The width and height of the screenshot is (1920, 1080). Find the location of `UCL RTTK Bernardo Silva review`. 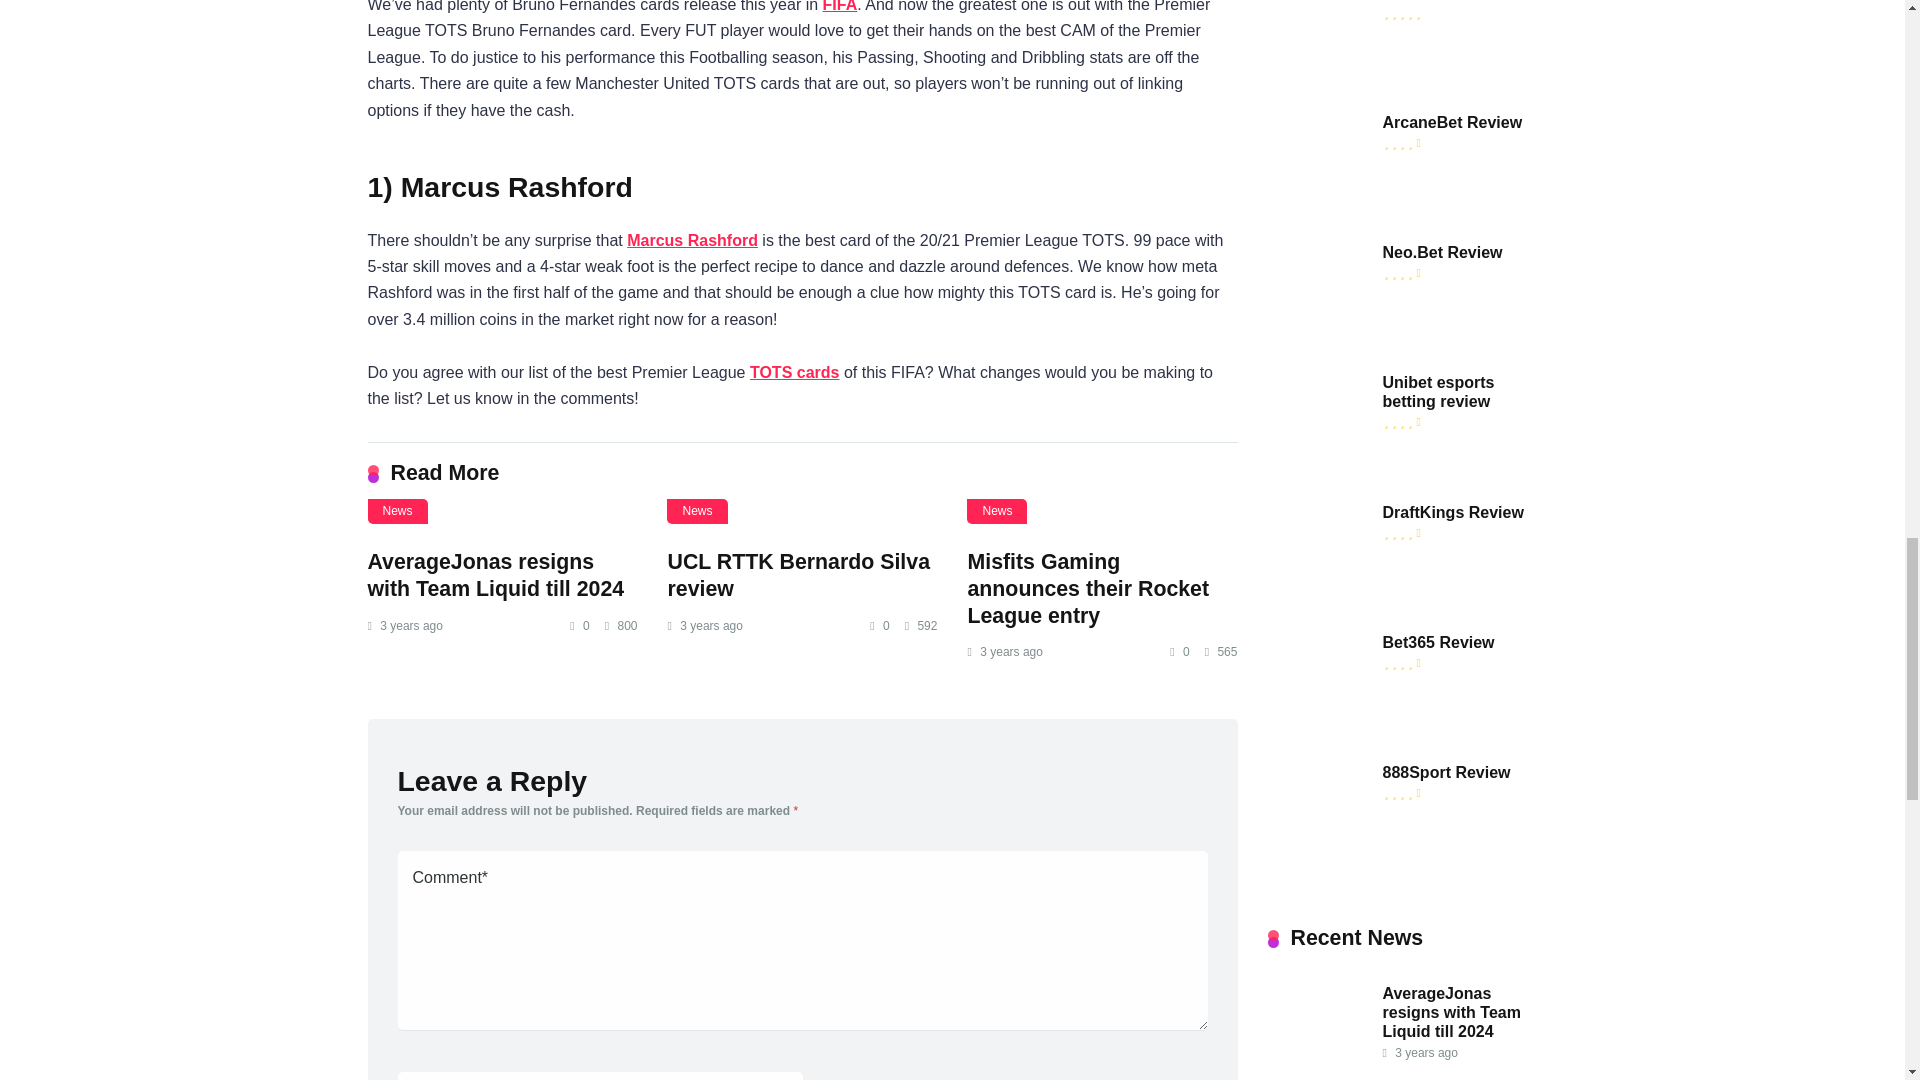

UCL RTTK Bernardo Silva review is located at coordinates (798, 574).